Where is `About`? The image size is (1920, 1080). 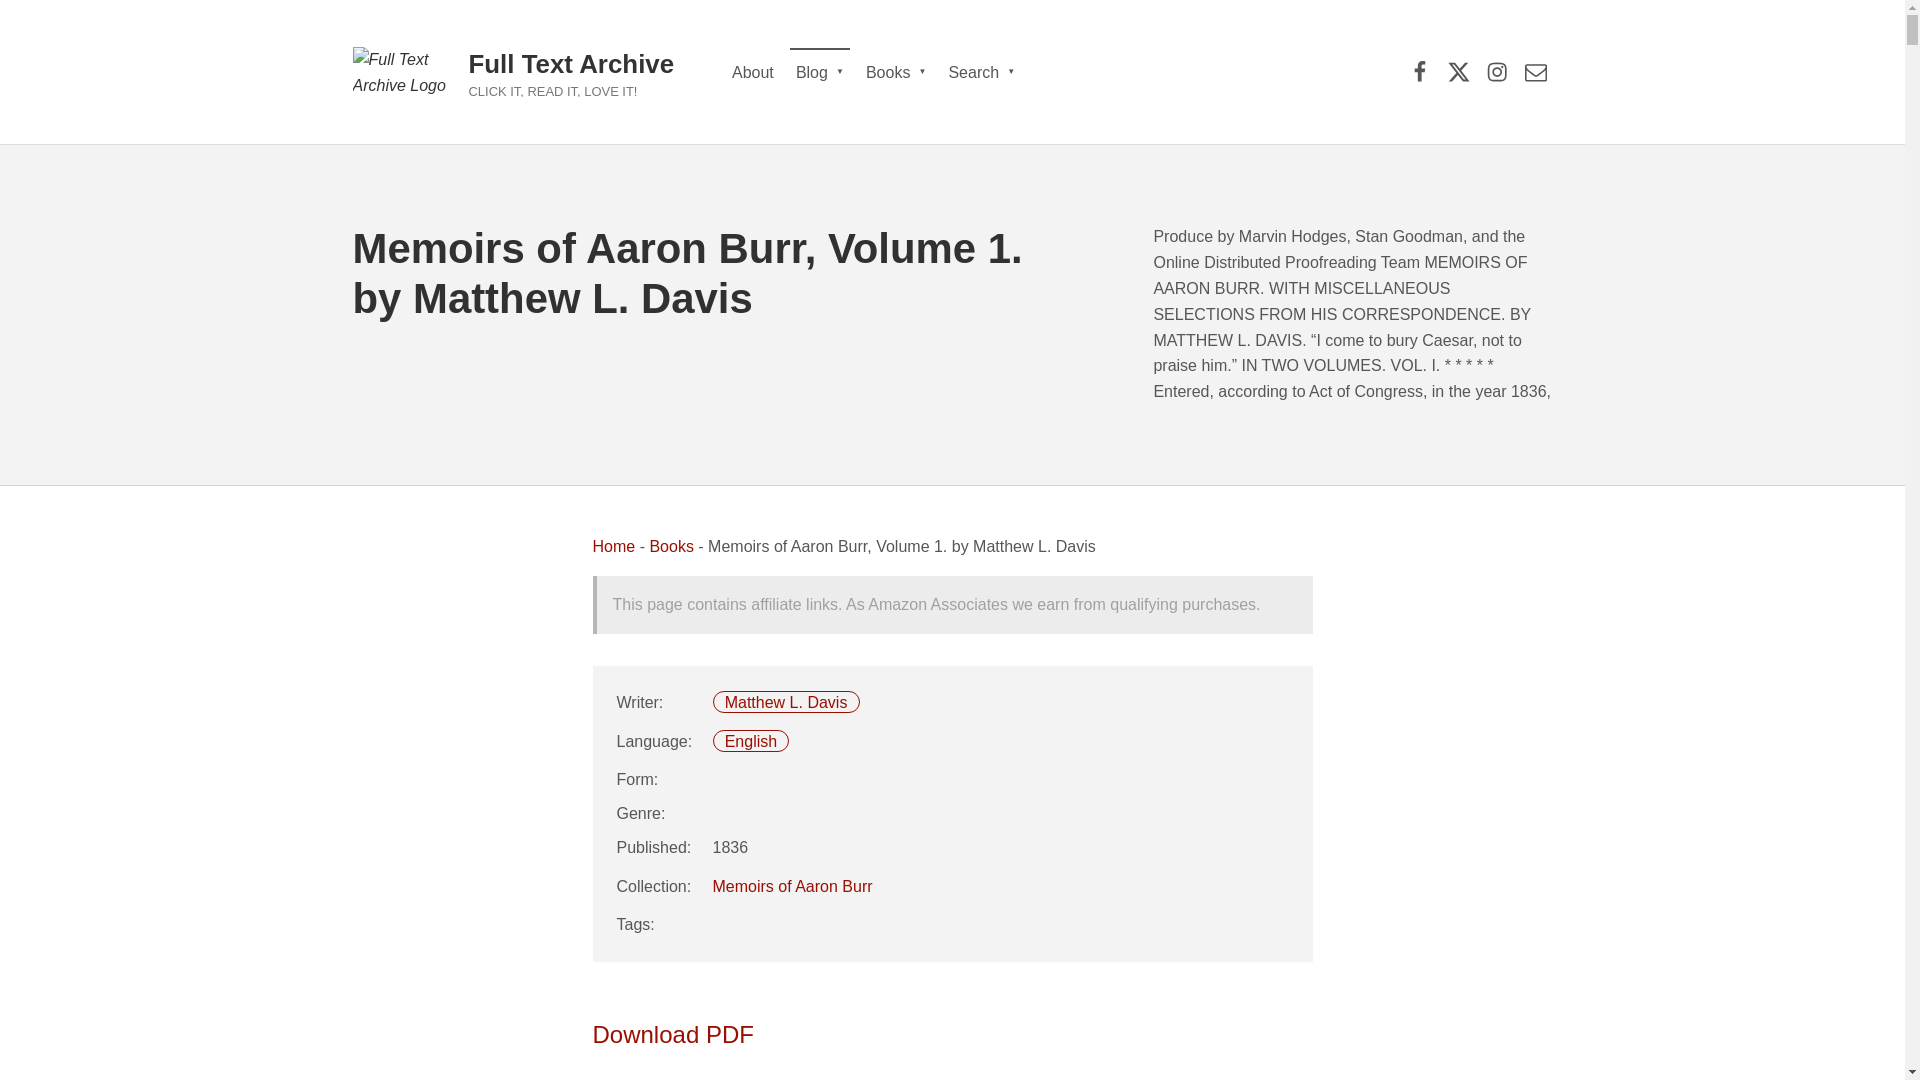
About is located at coordinates (752, 72).